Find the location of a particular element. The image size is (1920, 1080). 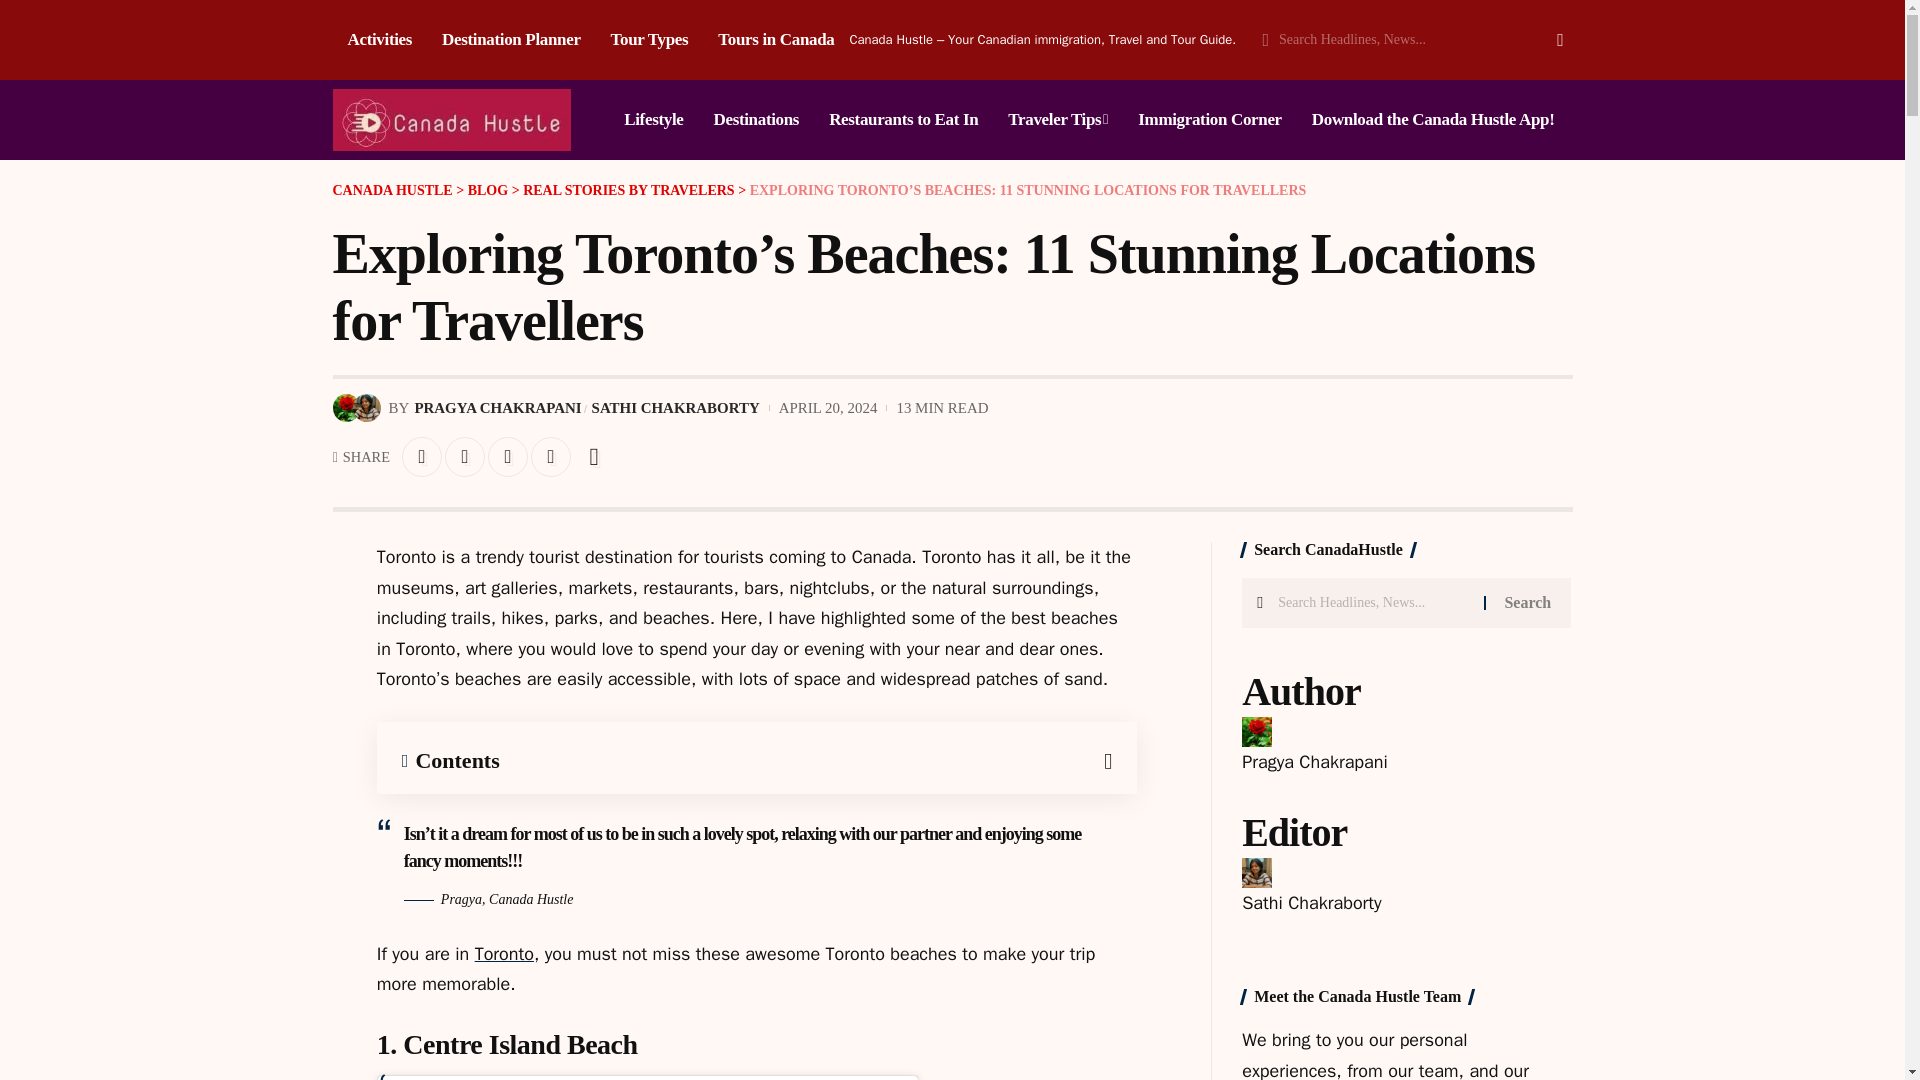

Traveler Tips is located at coordinates (1058, 119).